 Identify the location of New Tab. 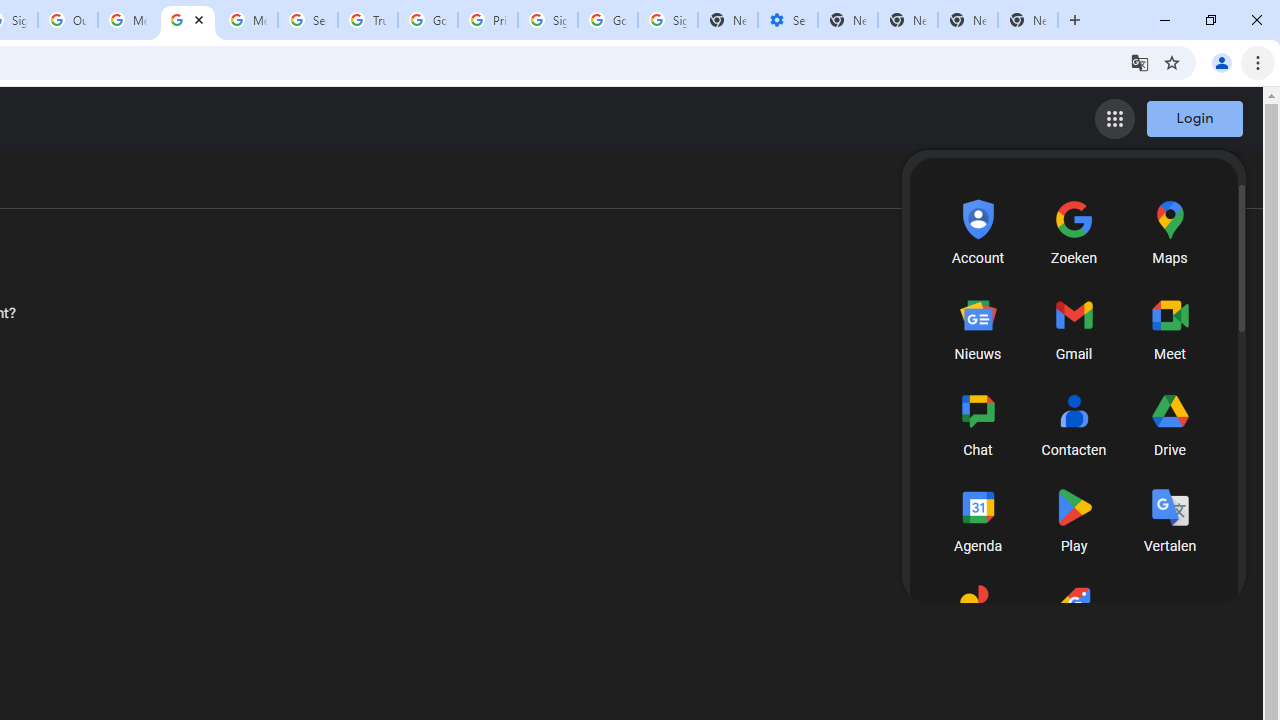
(1028, 20).